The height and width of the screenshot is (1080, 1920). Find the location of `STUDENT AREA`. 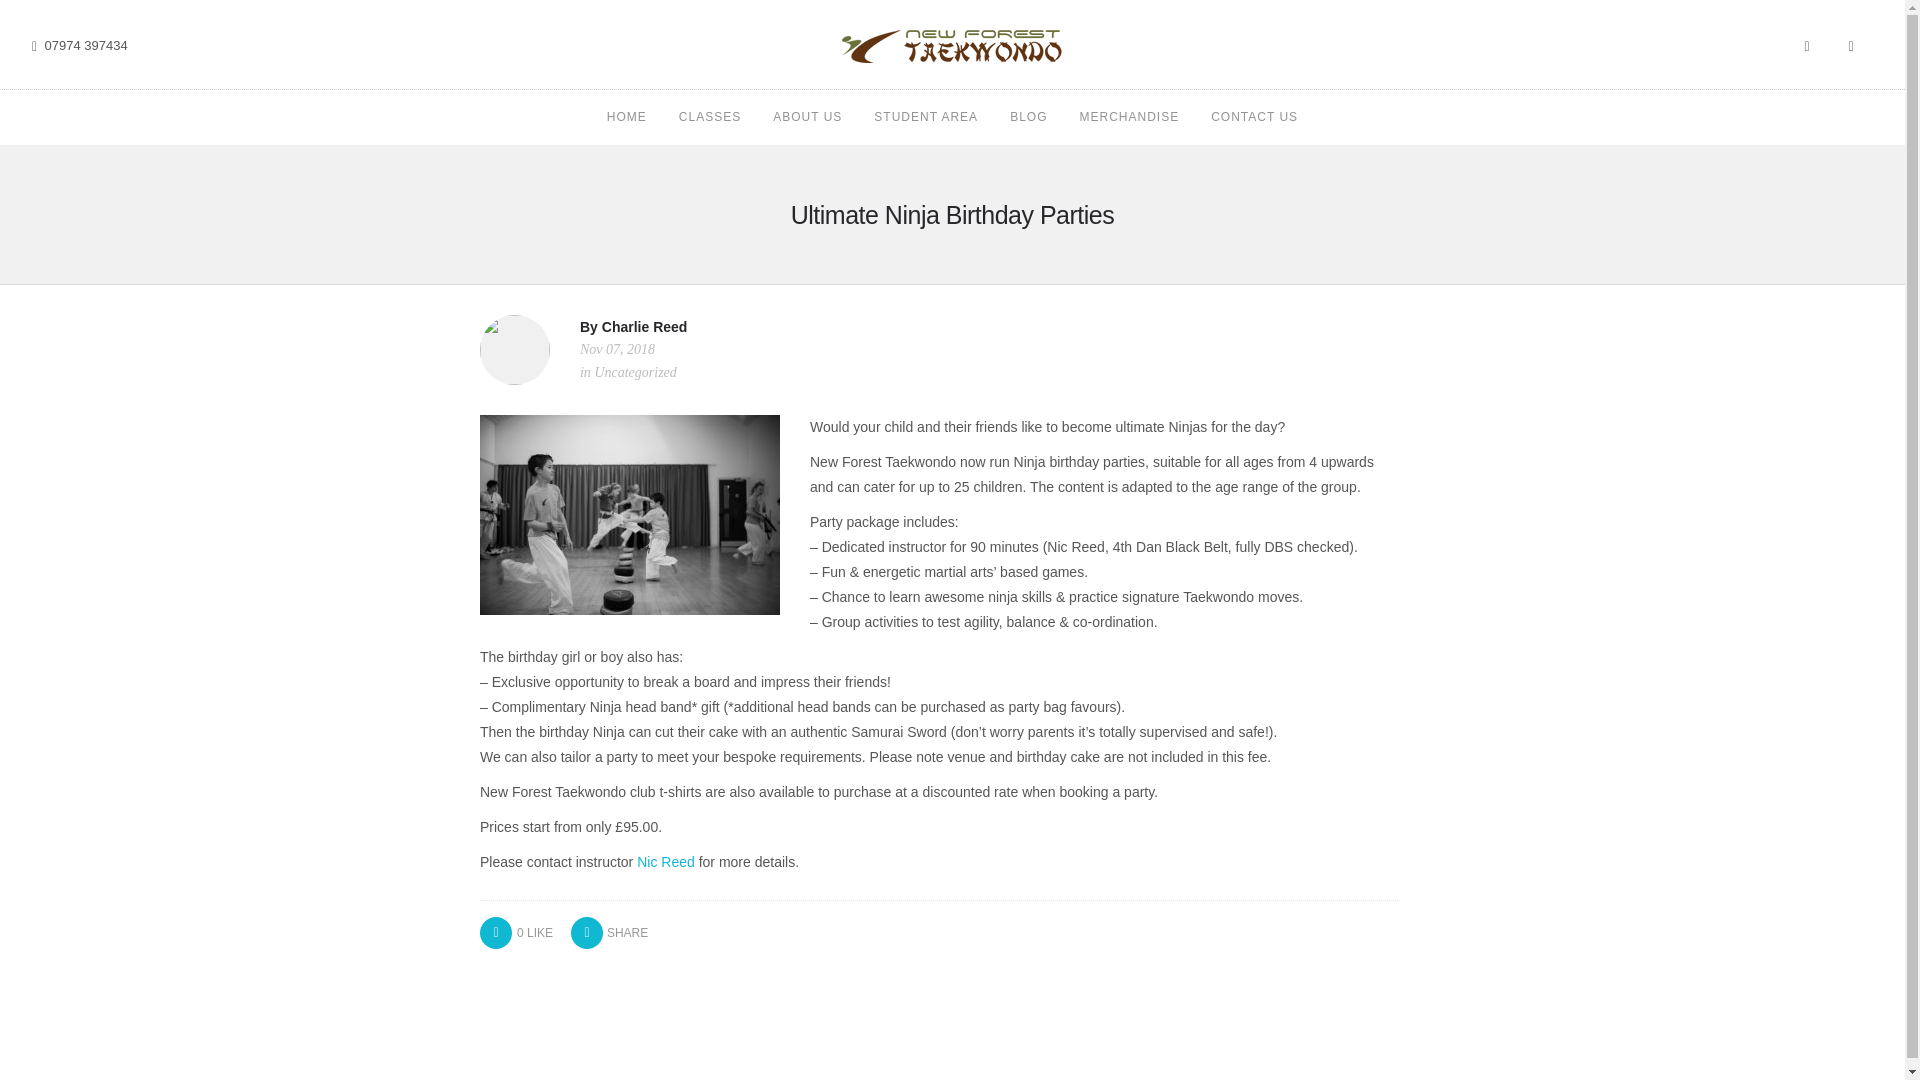

STUDENT AREA is located at coordinates (925, 116).